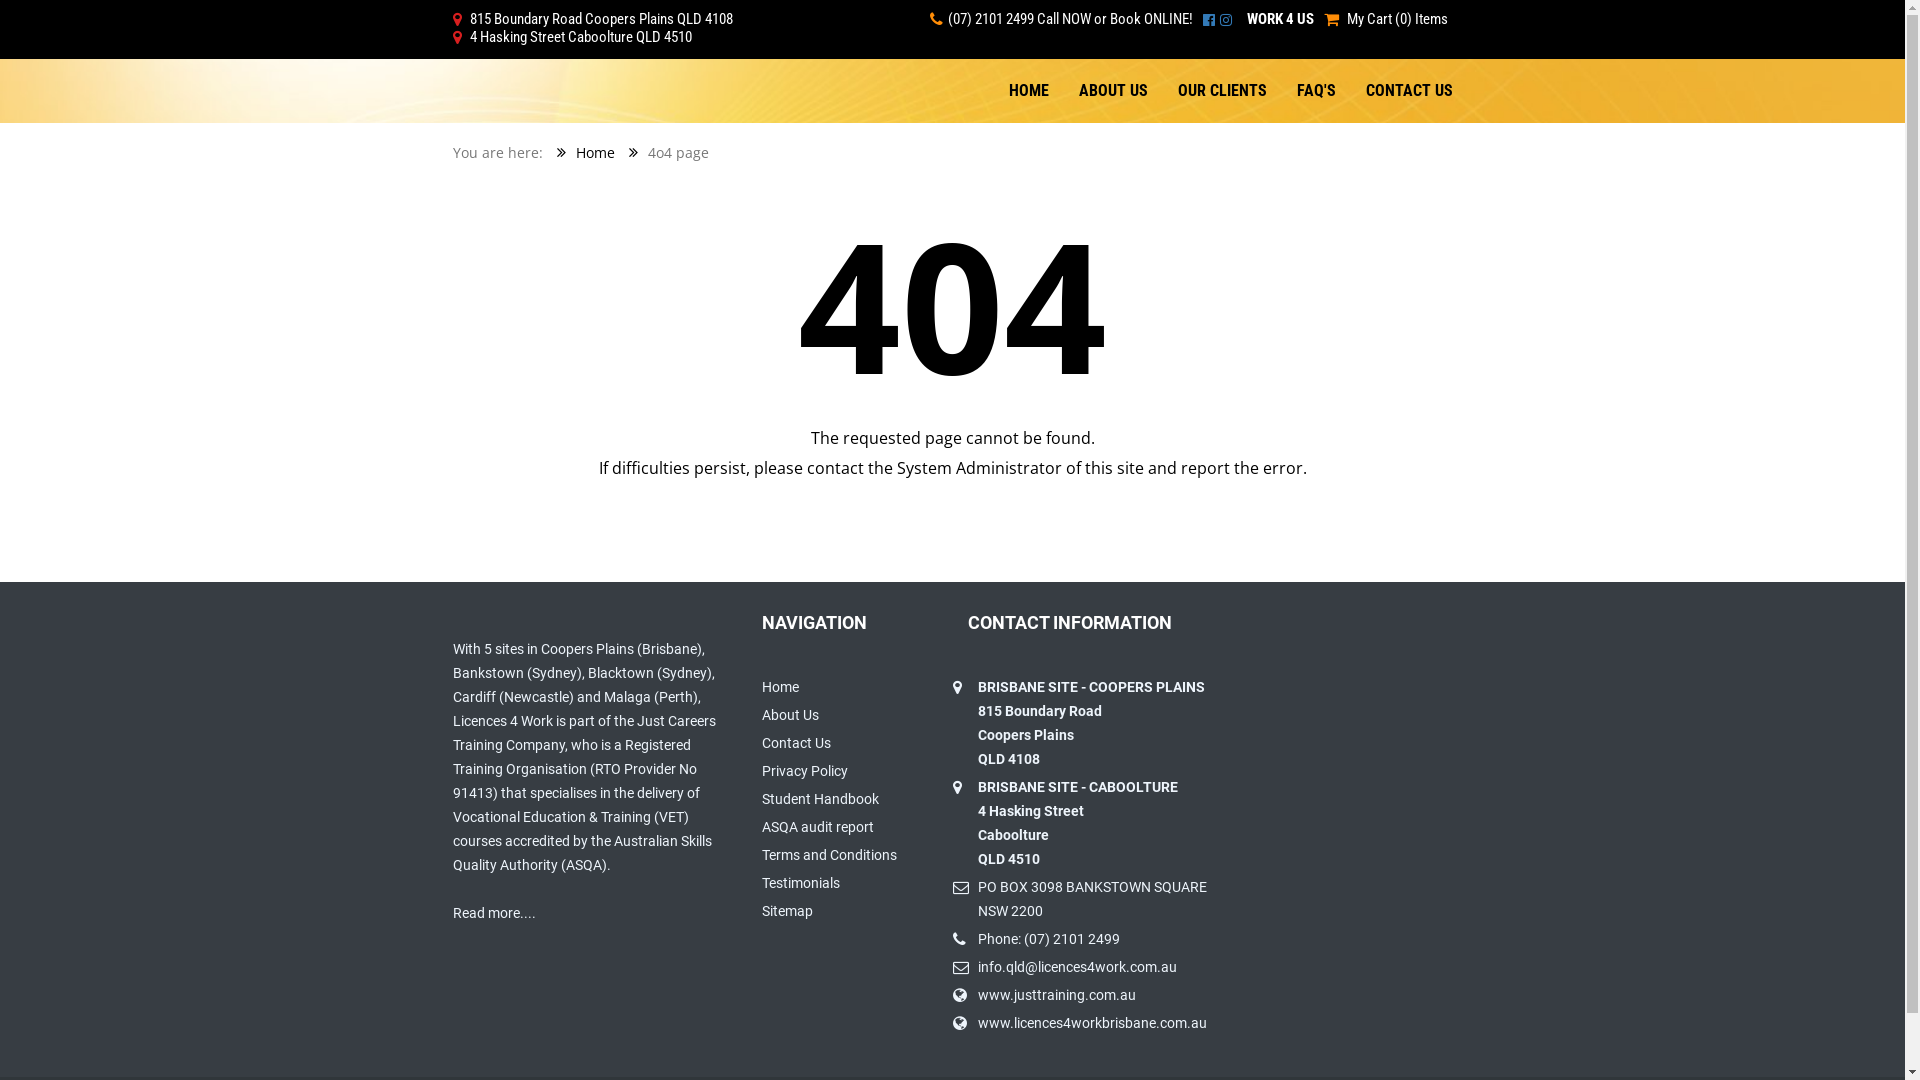 The image size is (1920, 1080). Describe the element at coordinates (830, 855) in the screenshot. I see `Terms and Conditions` at that location.